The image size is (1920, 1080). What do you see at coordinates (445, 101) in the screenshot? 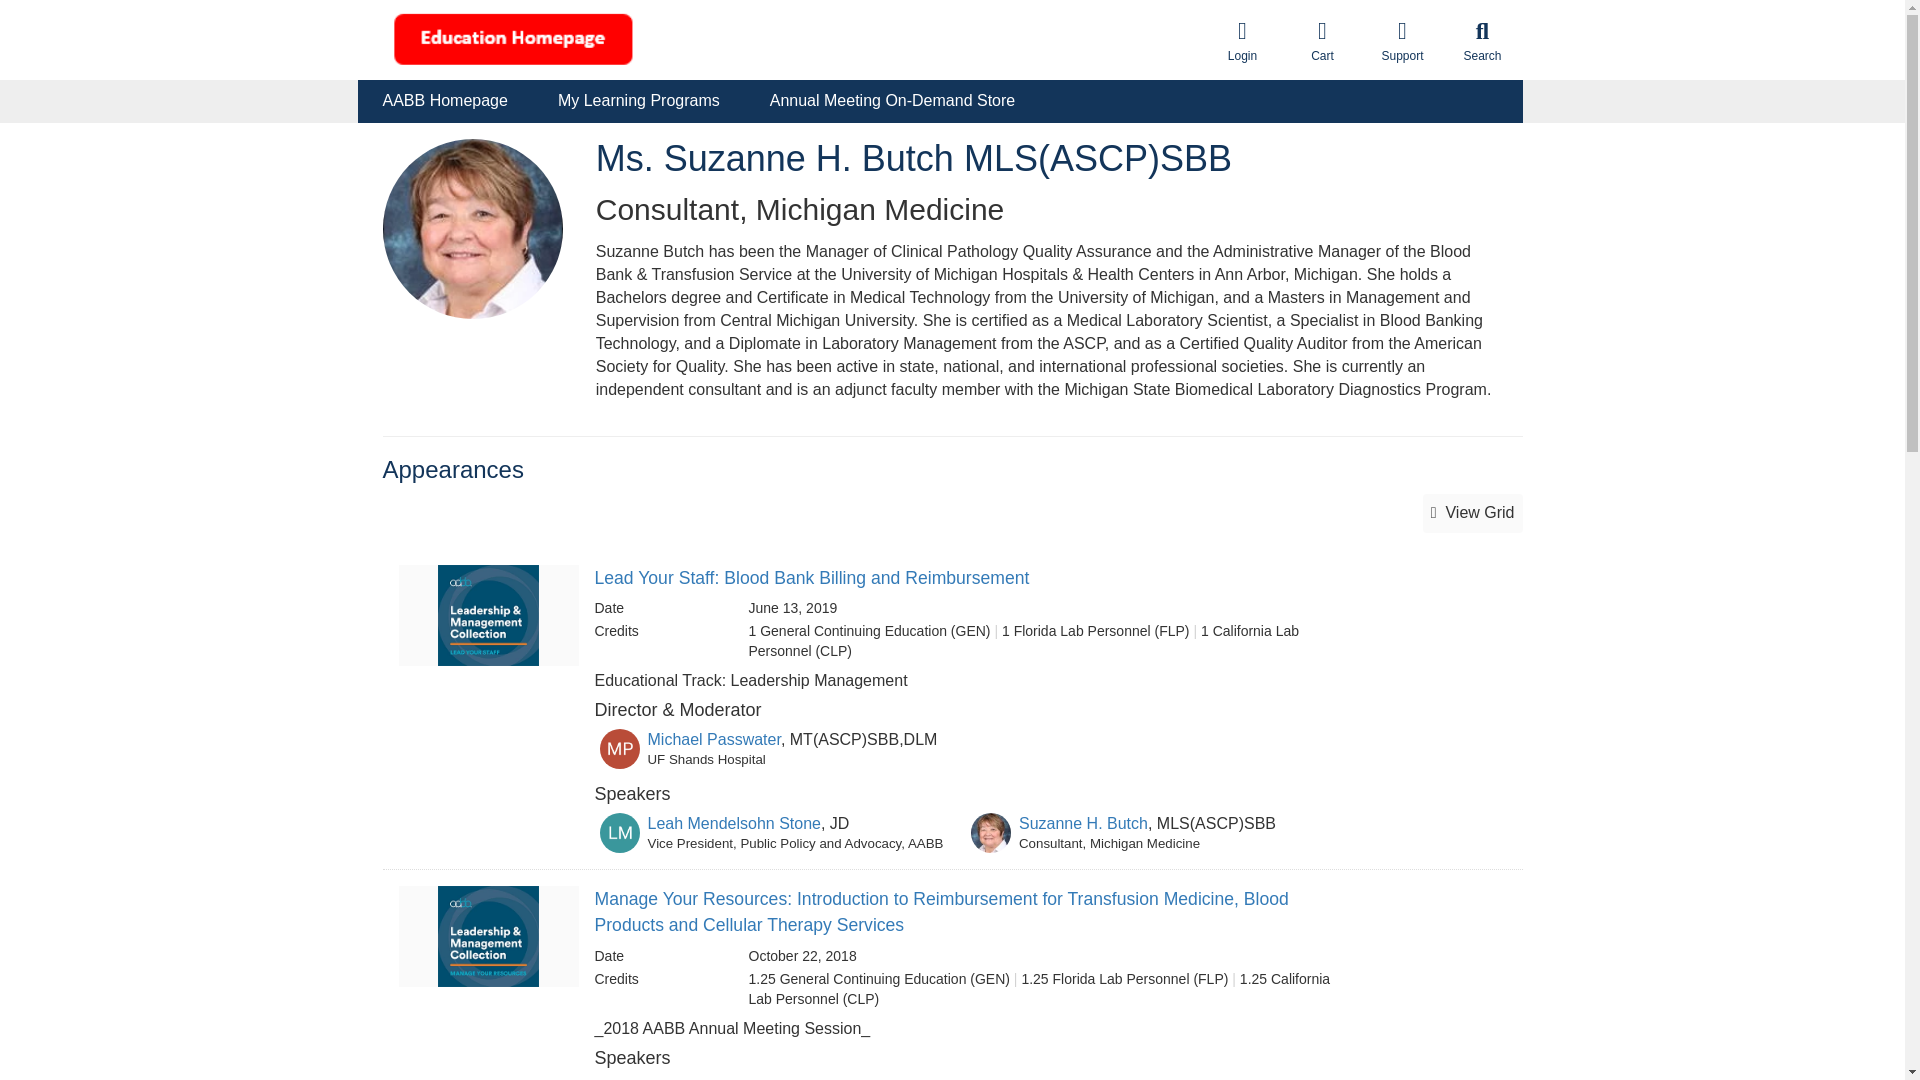
I see `AABB Homepage` at bounding box center [445, 101].